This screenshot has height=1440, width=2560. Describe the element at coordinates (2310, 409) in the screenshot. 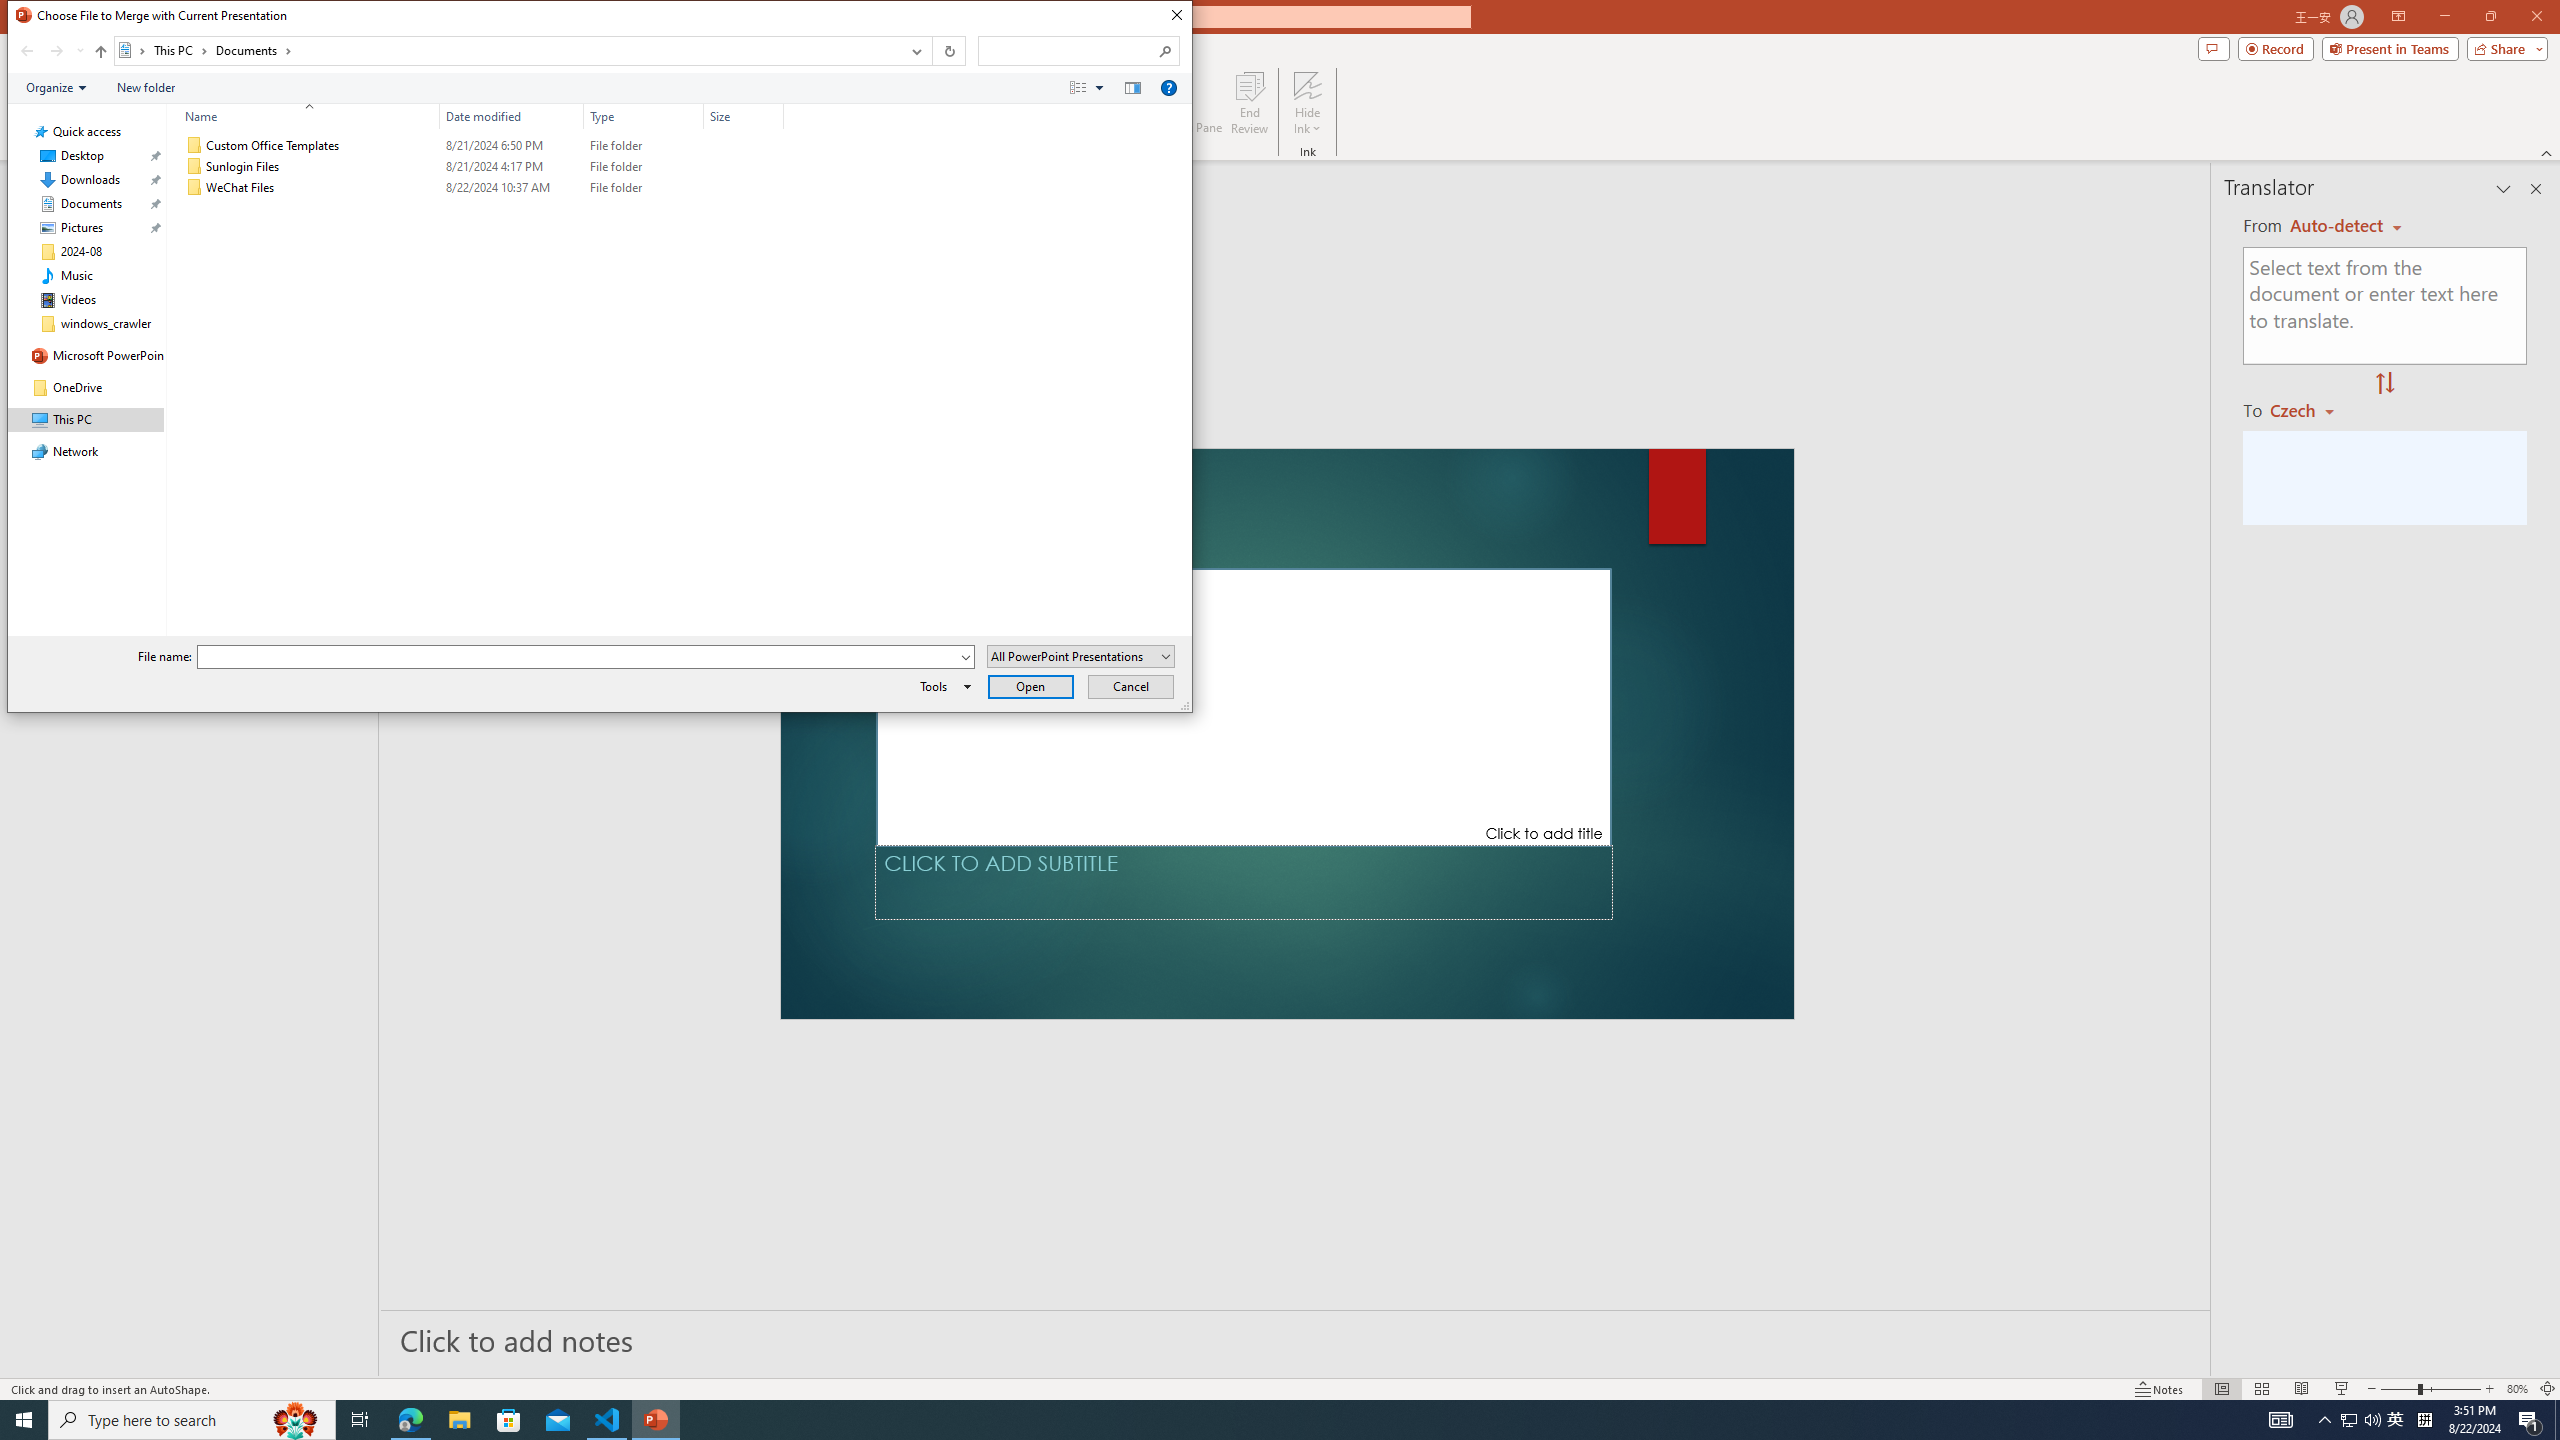

I see `Czech` at that location.